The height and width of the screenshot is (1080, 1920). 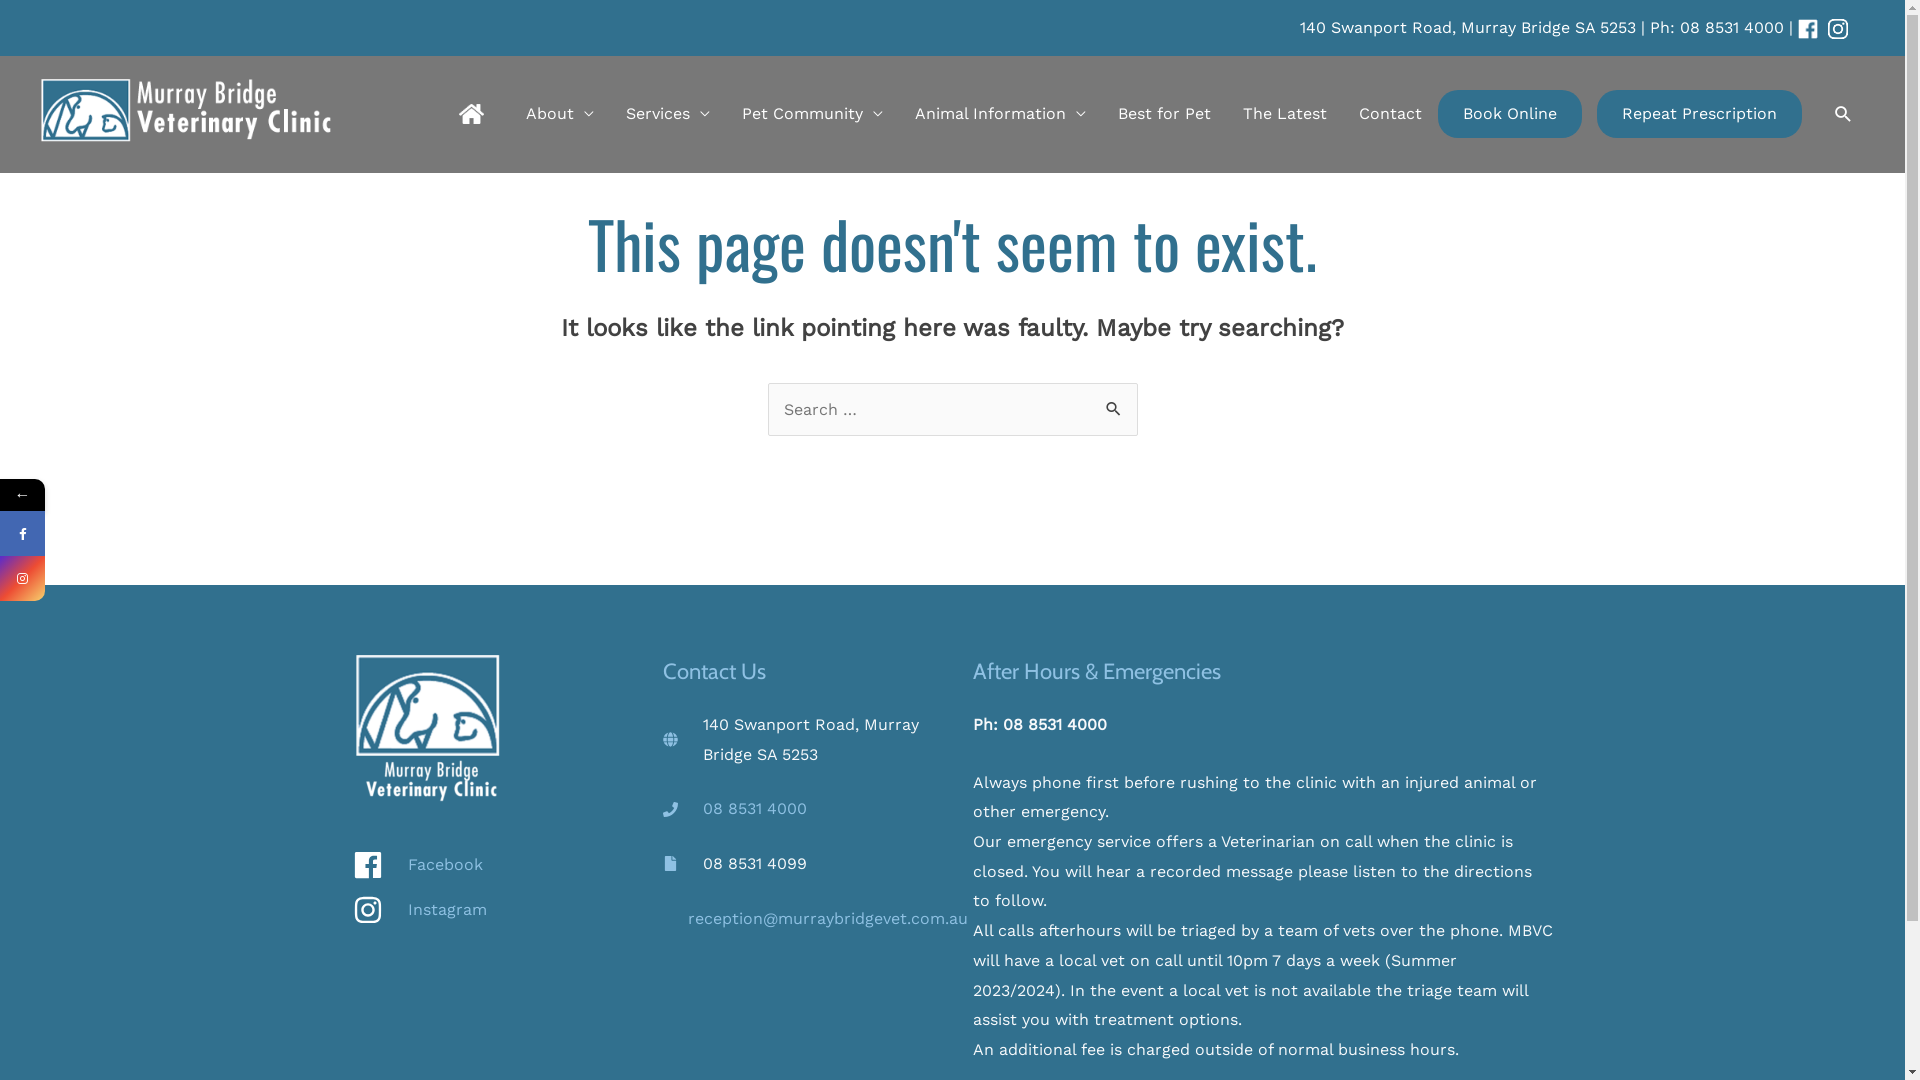 What do you see at coordinates (828, 918) in the screenshot?
I see `reception@murraybridgevet.com.au` at bounding box center [828, 918].